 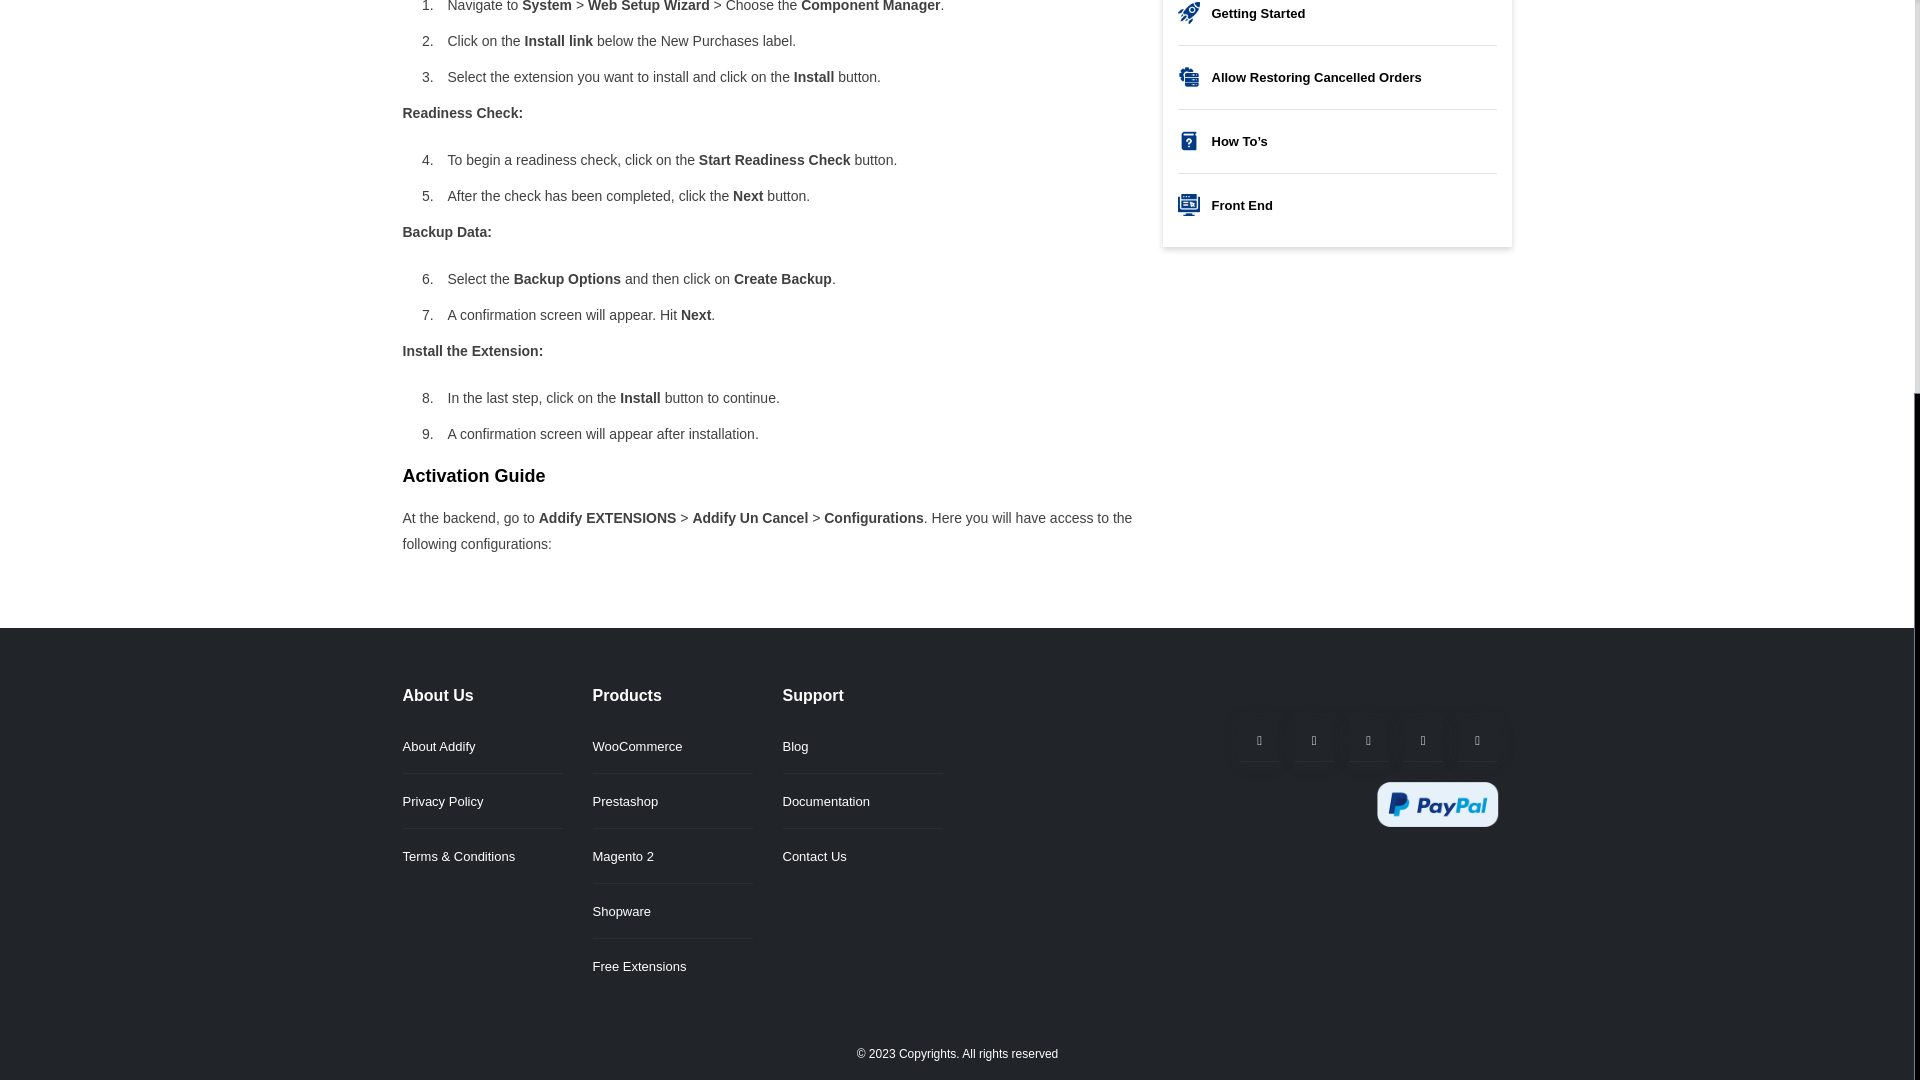 What do you see at coordinates (620, 911) in the screenshot?
I see `Shopware` at bounding box center [620, 911].